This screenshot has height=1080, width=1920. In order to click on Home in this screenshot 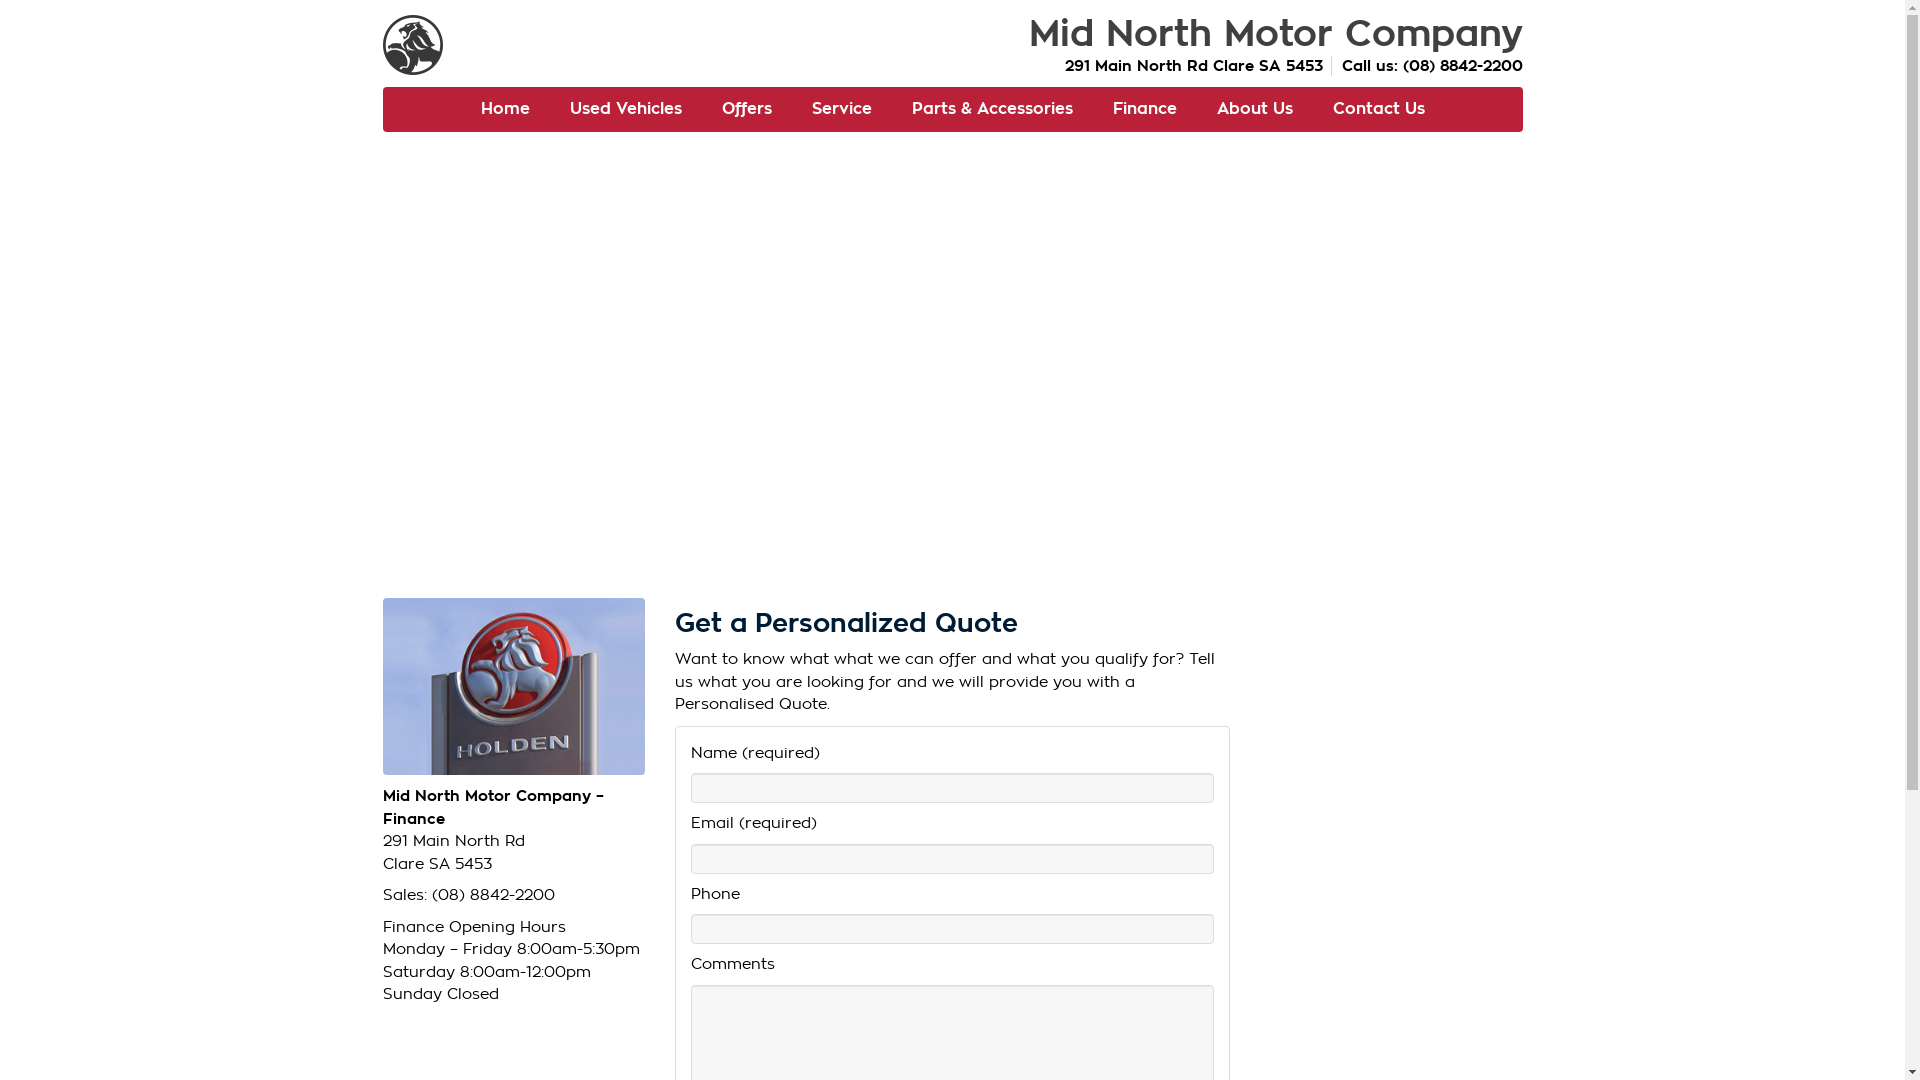, I will do `click(504, 110)`.